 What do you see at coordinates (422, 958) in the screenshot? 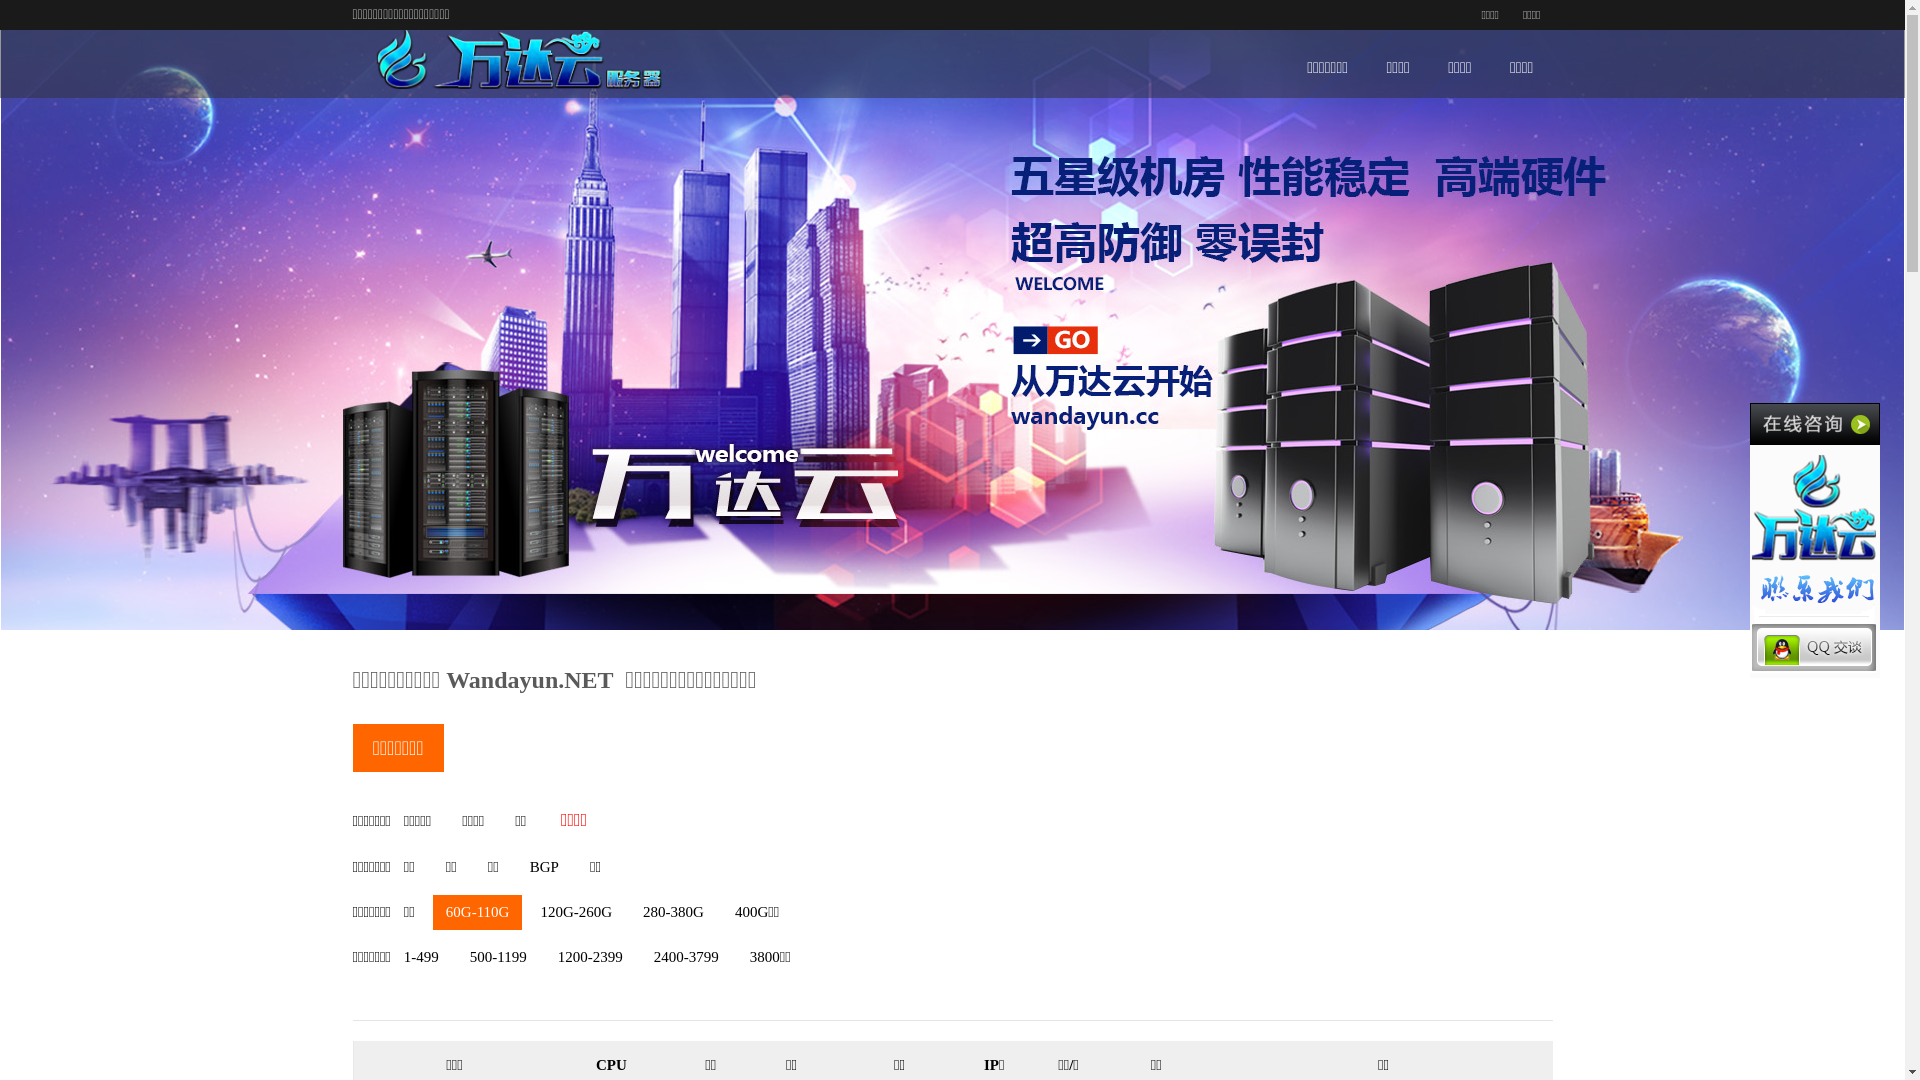
I see `1-499` at bounding box center [422, 958].